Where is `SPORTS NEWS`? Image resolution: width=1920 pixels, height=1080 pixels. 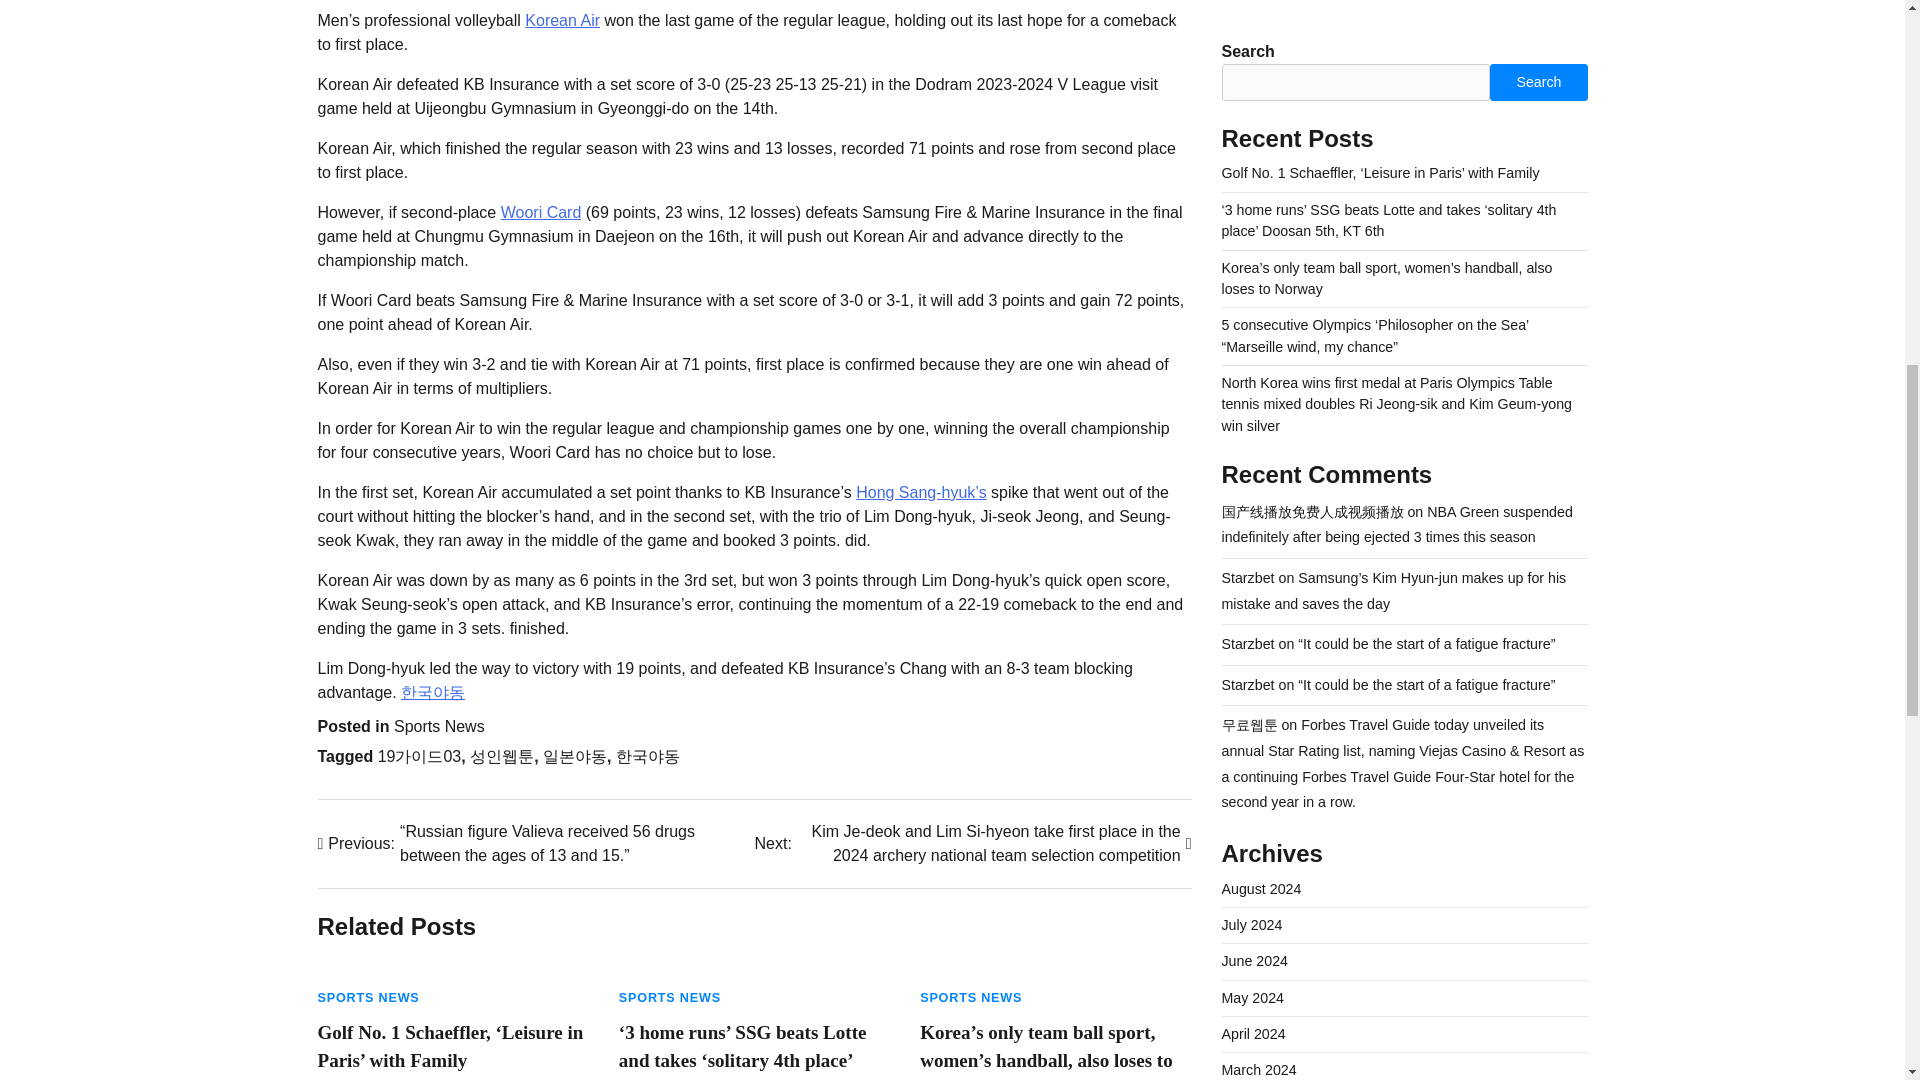
SPORTS NEWS is located at coordinates (670, 998).